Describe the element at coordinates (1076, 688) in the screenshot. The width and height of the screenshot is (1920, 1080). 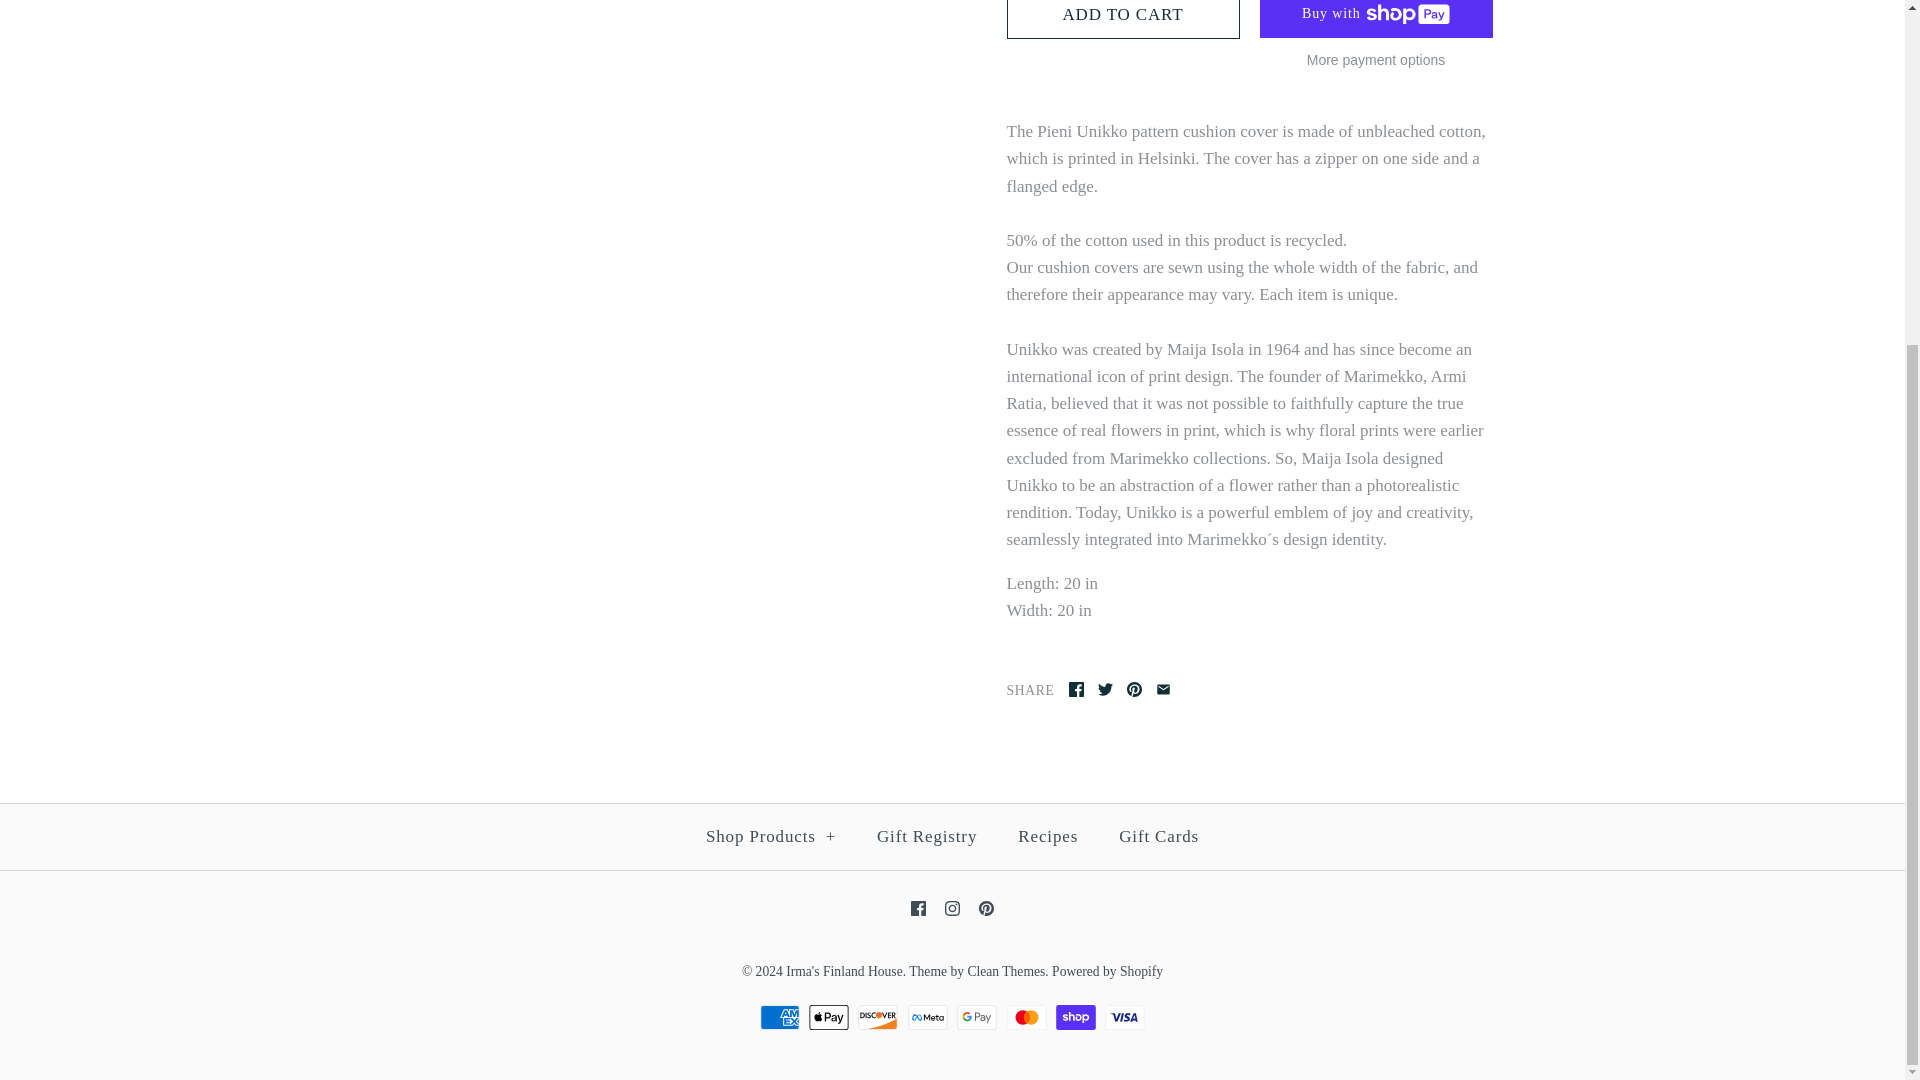
I see `Facebook` at that location.